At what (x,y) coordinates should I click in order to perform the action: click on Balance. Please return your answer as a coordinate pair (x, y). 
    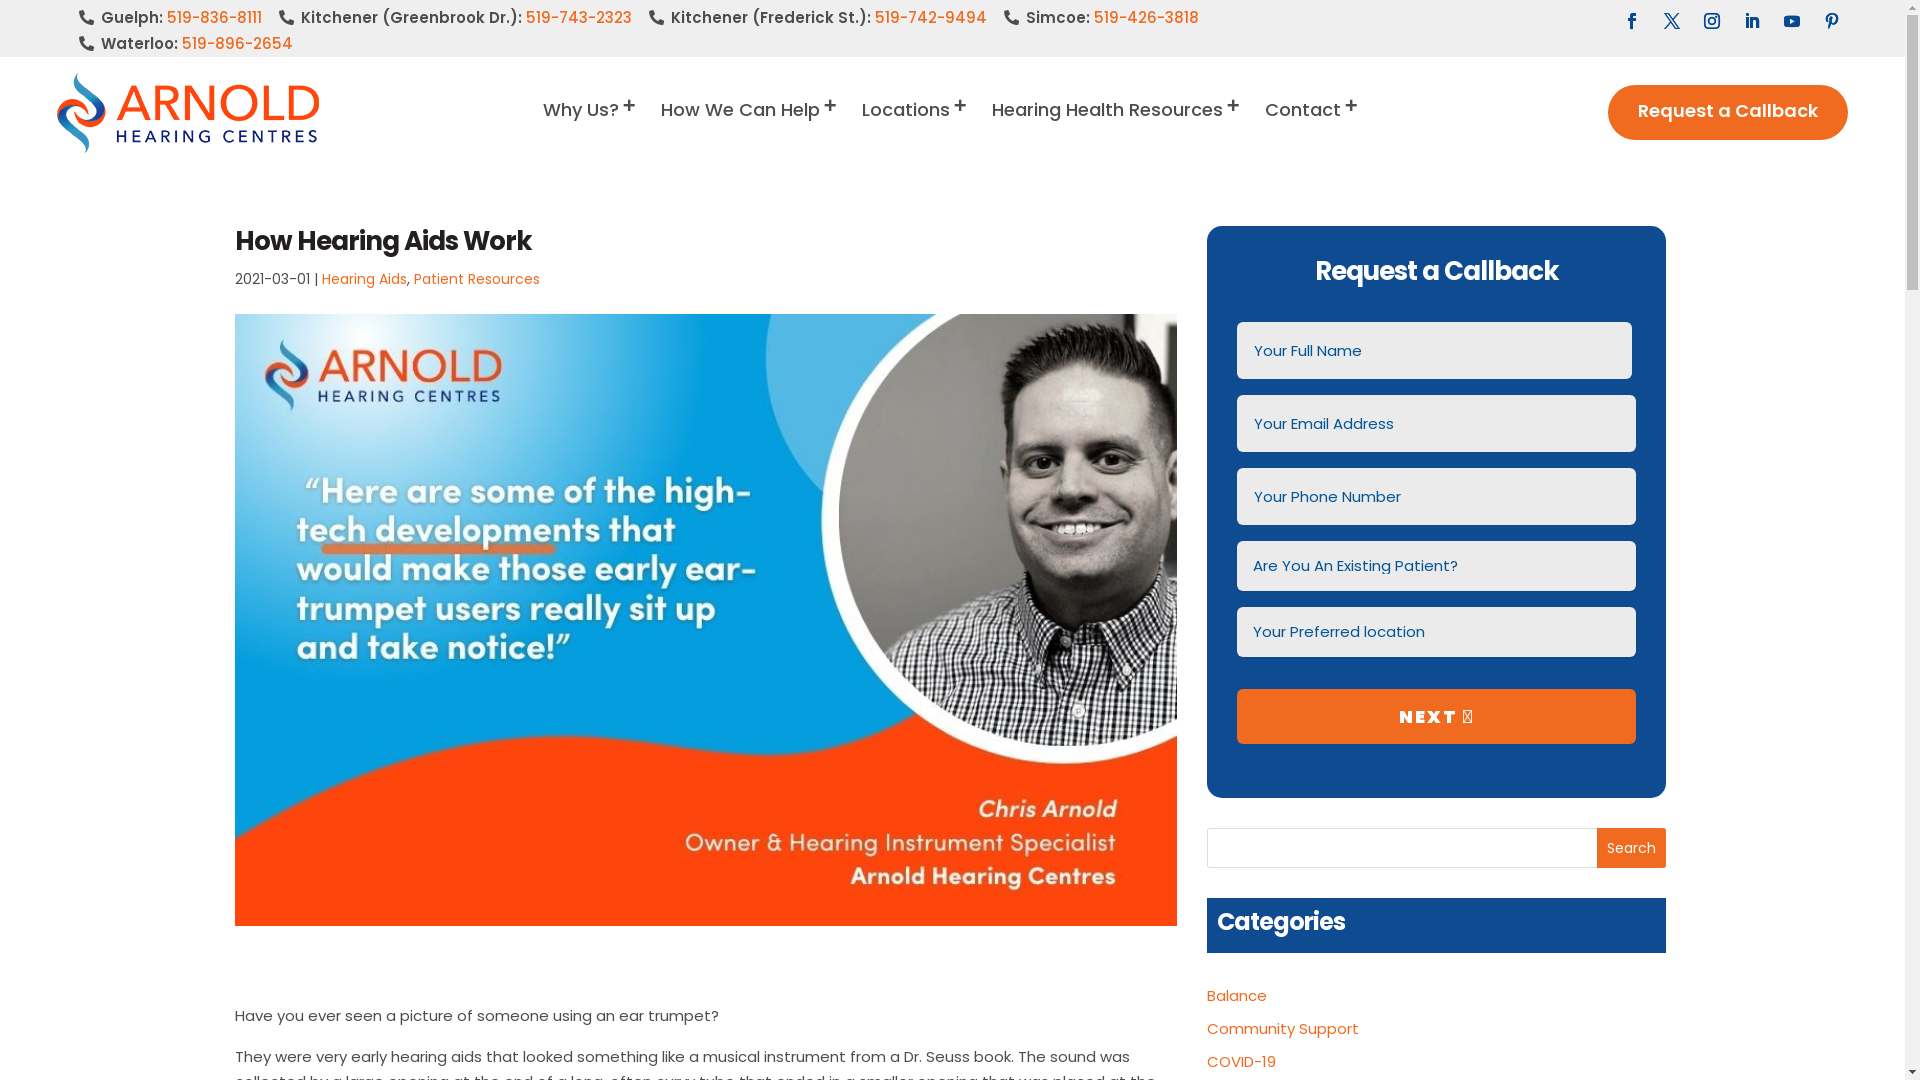
    Looking at the image, I should click on (1237, 996).